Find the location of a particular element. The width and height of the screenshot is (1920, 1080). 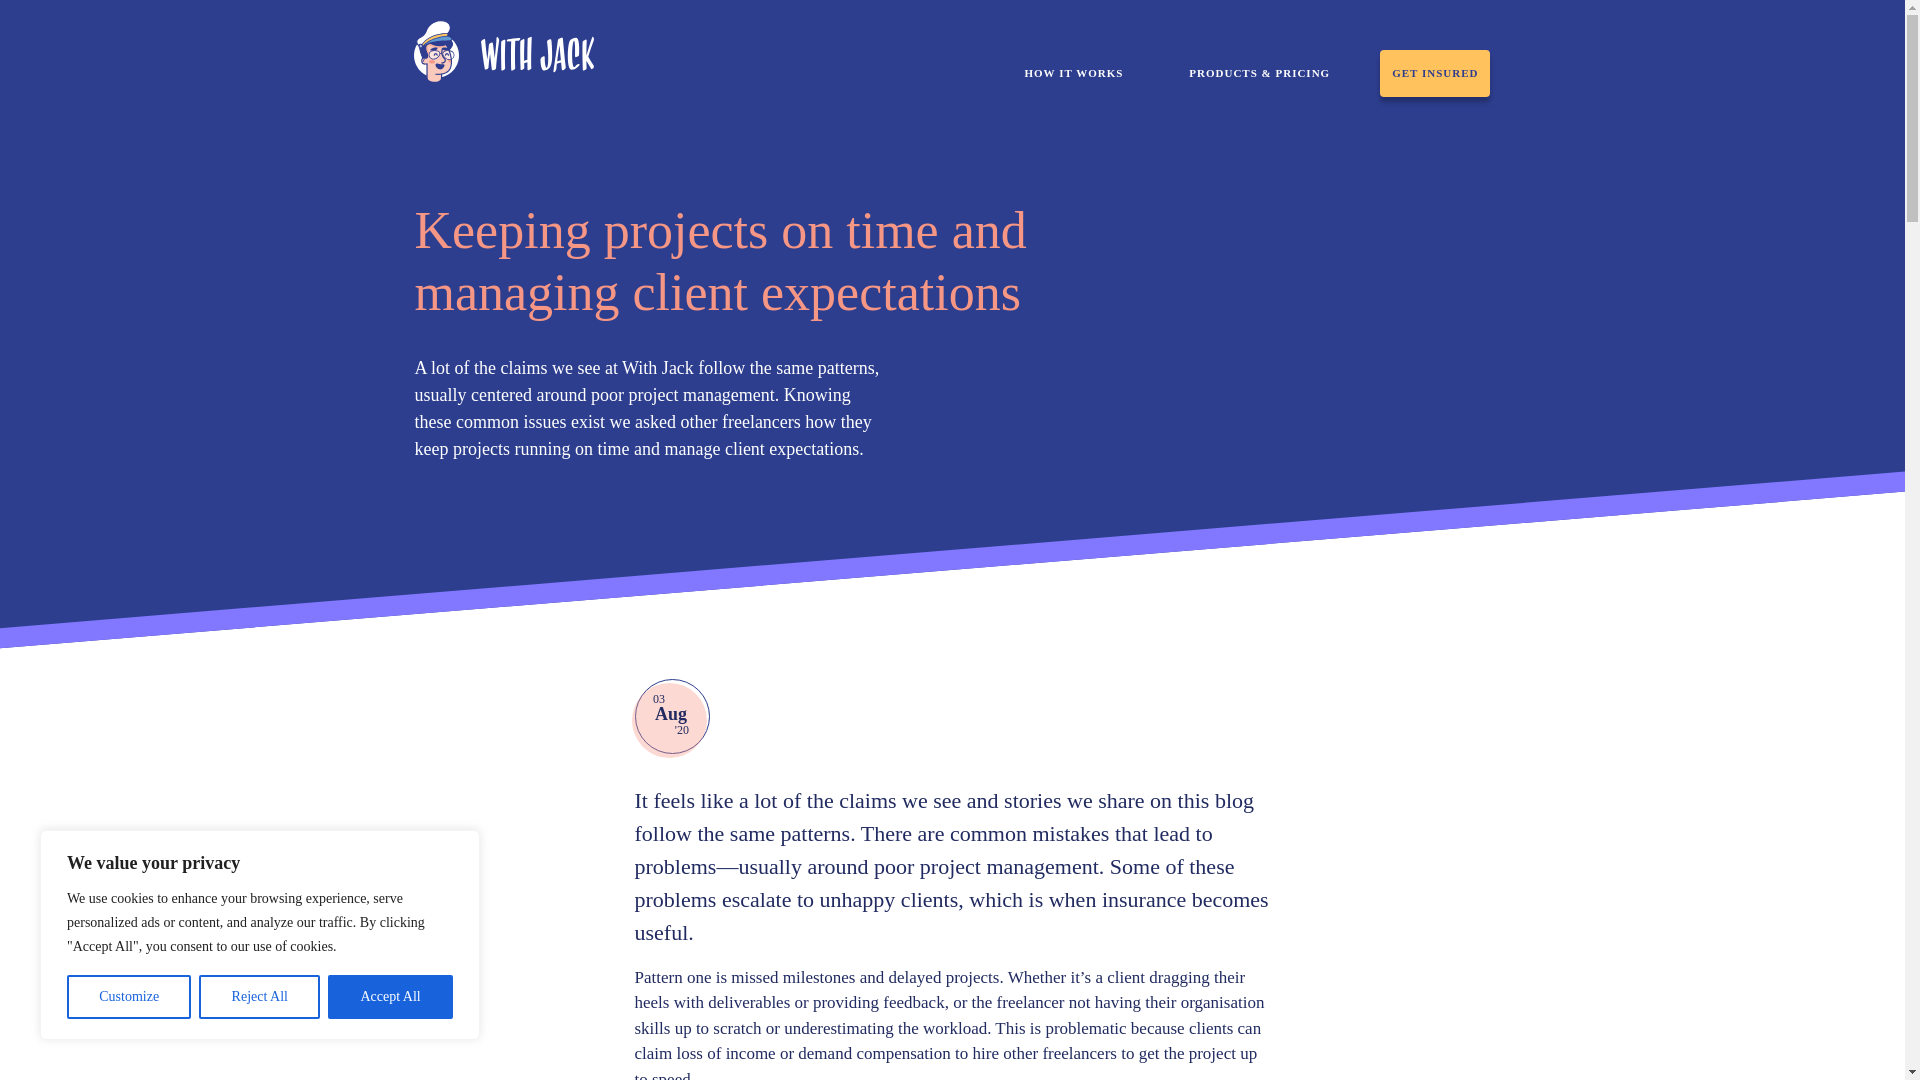

Reject All is located at coordinates (260, 997).